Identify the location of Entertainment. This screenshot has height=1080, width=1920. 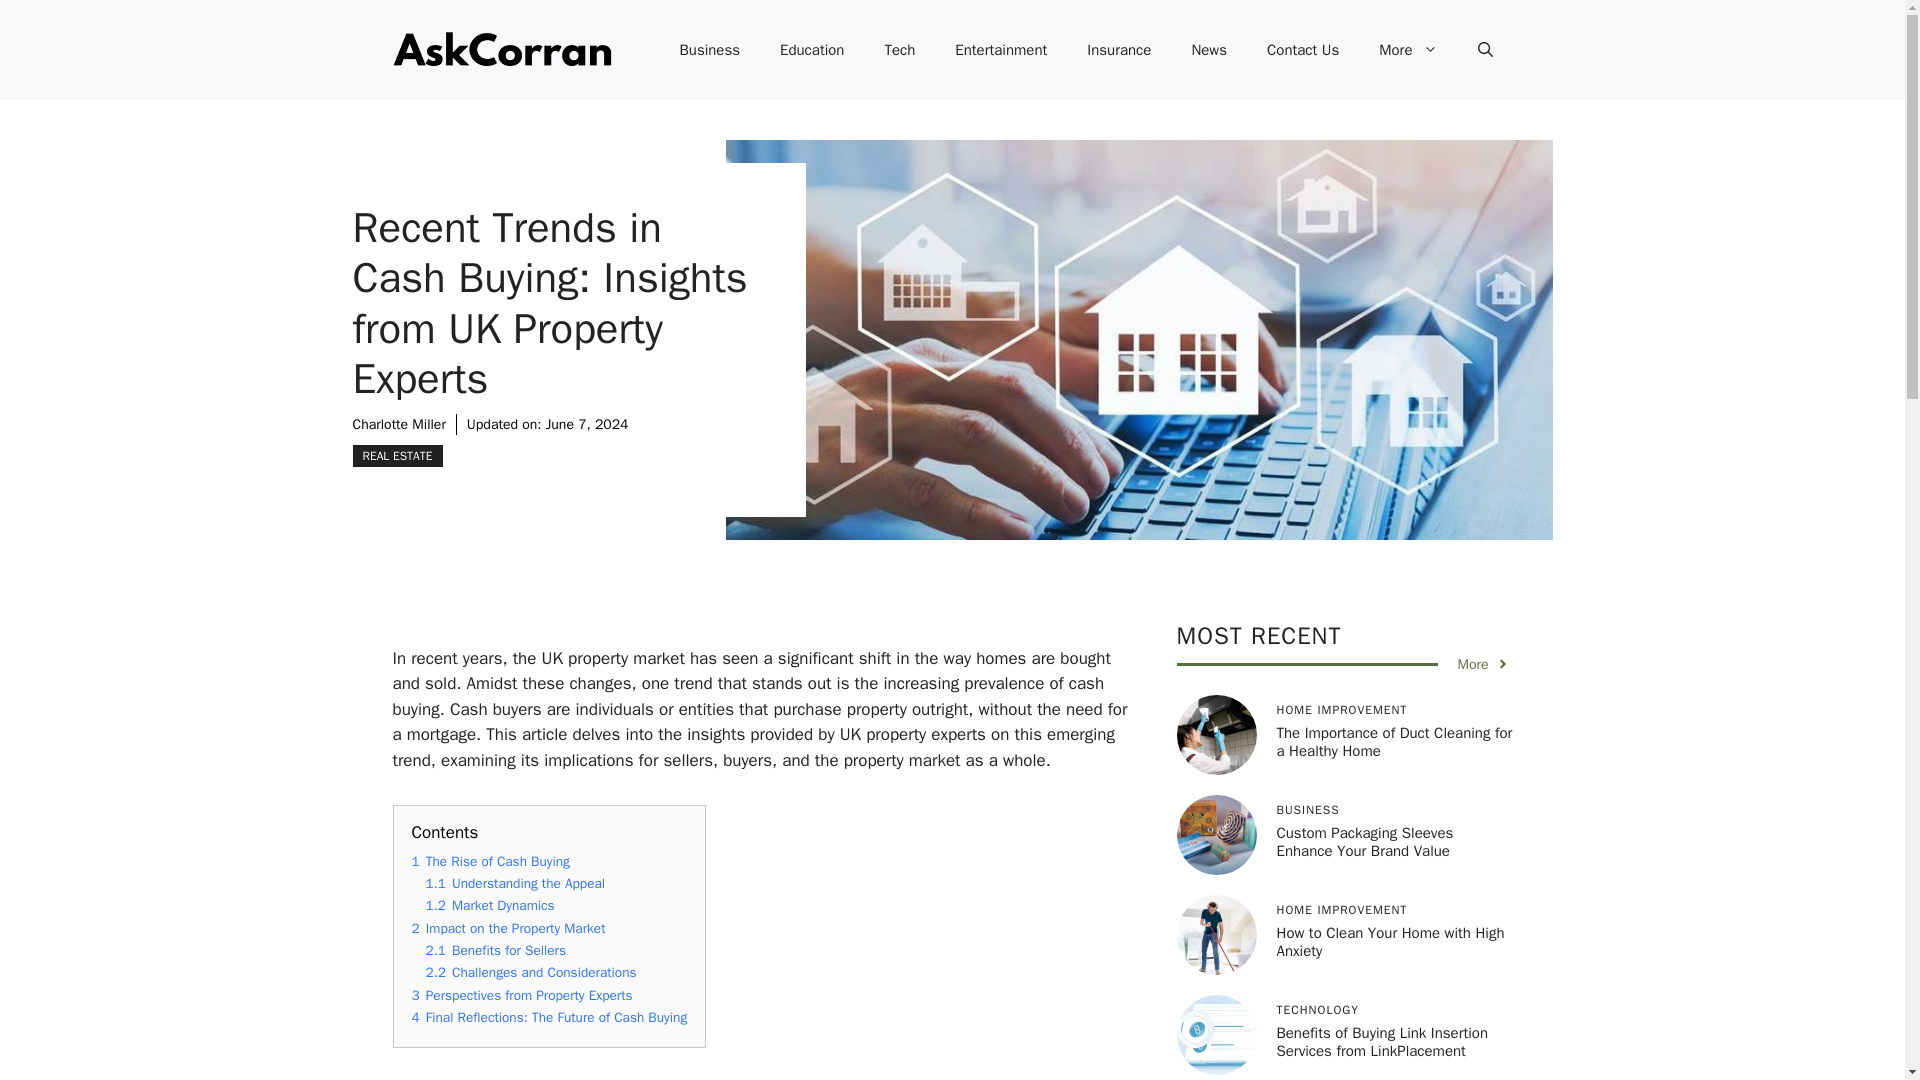
(1001, 50).